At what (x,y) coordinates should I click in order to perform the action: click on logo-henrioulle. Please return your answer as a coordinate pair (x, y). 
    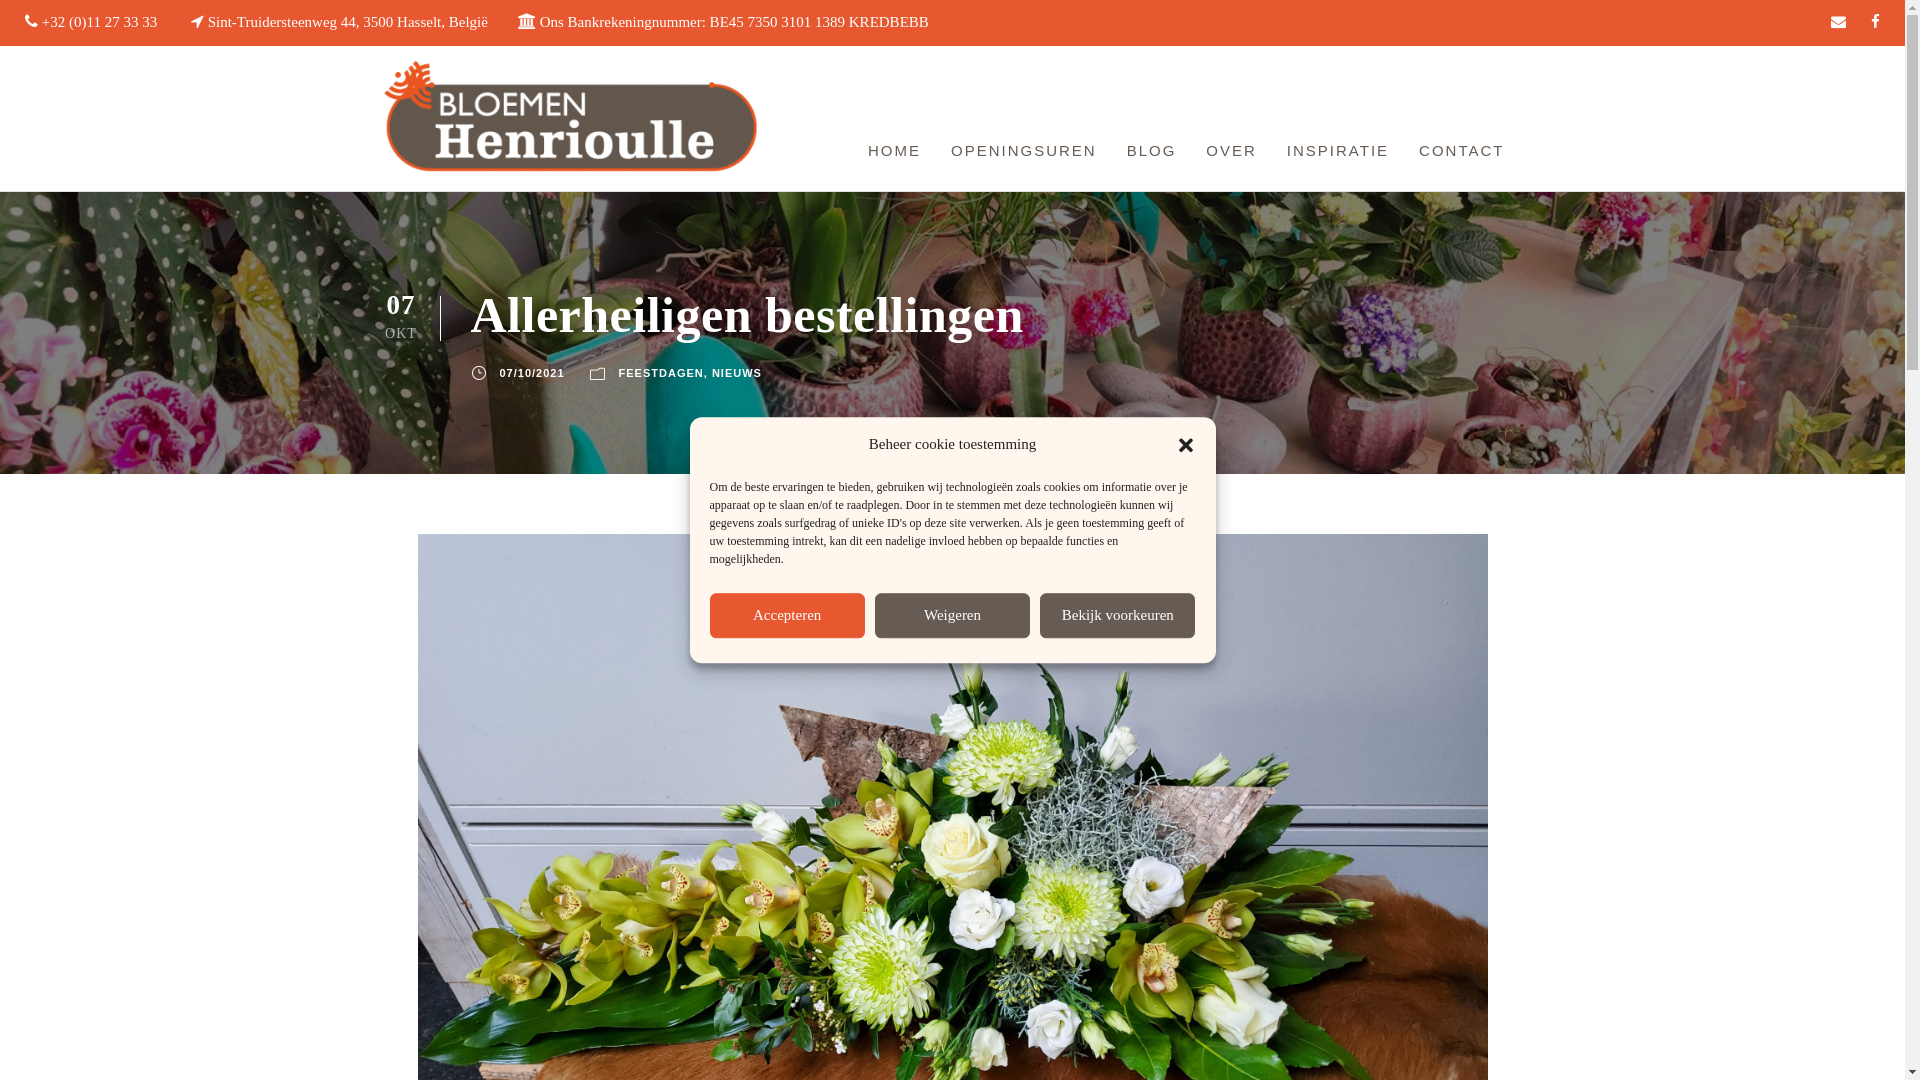
    Looking at the image, I should click on (570, 118).